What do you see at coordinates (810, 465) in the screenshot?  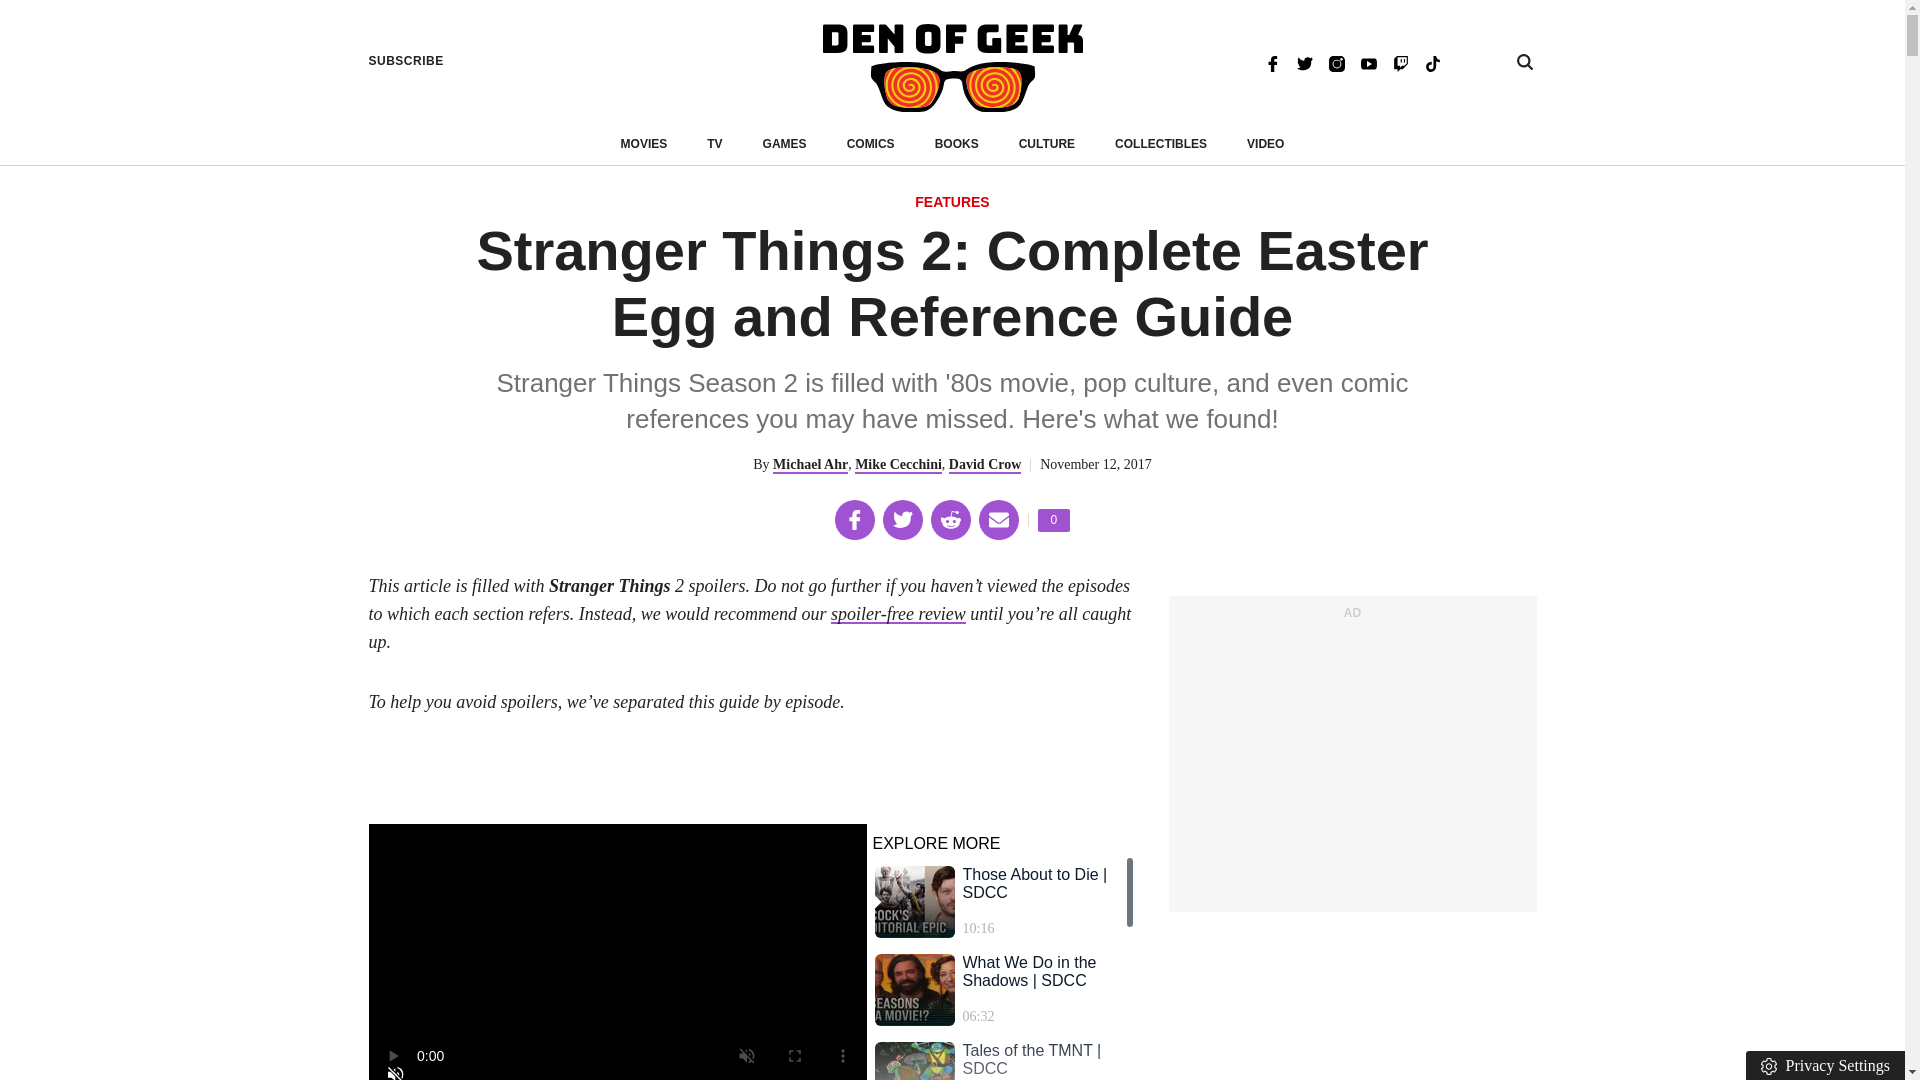 I see `Michael Ahr` at bounding box center [810, 465].